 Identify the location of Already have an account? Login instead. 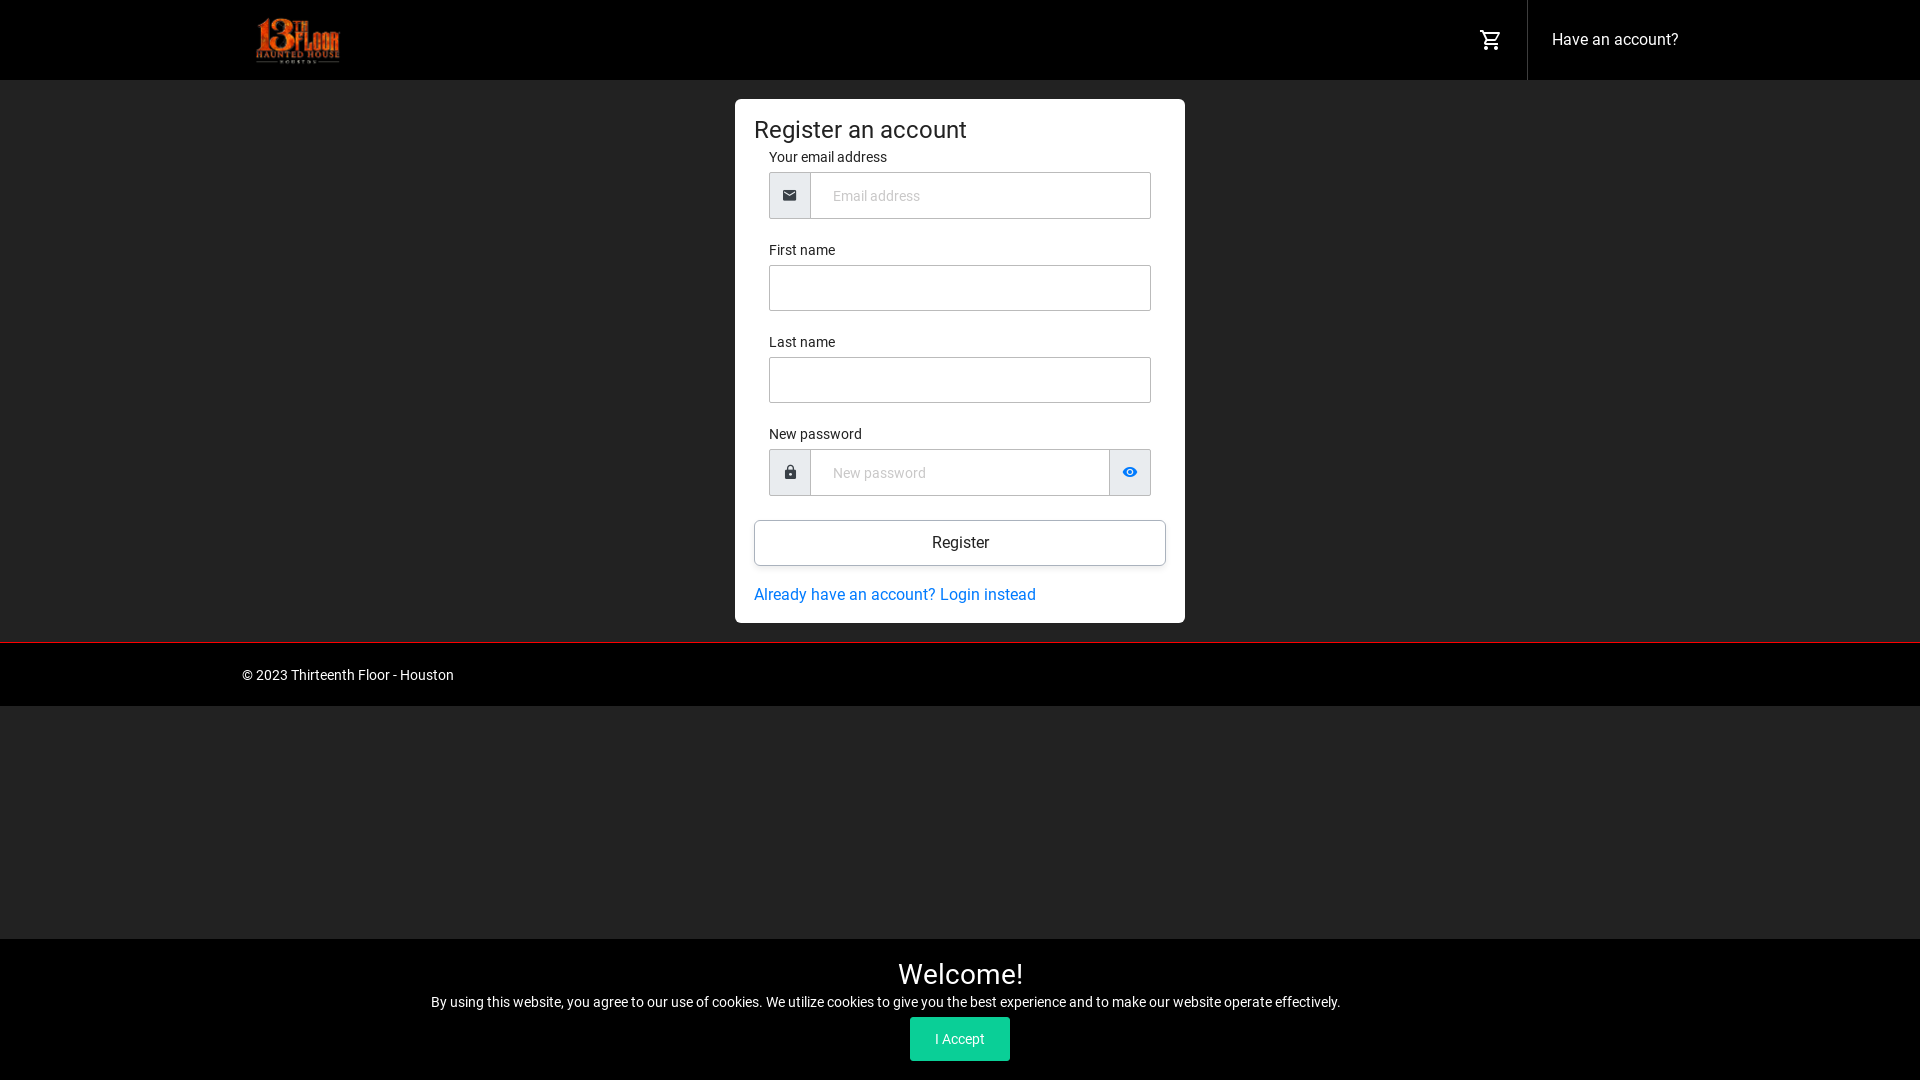
(895, 594).